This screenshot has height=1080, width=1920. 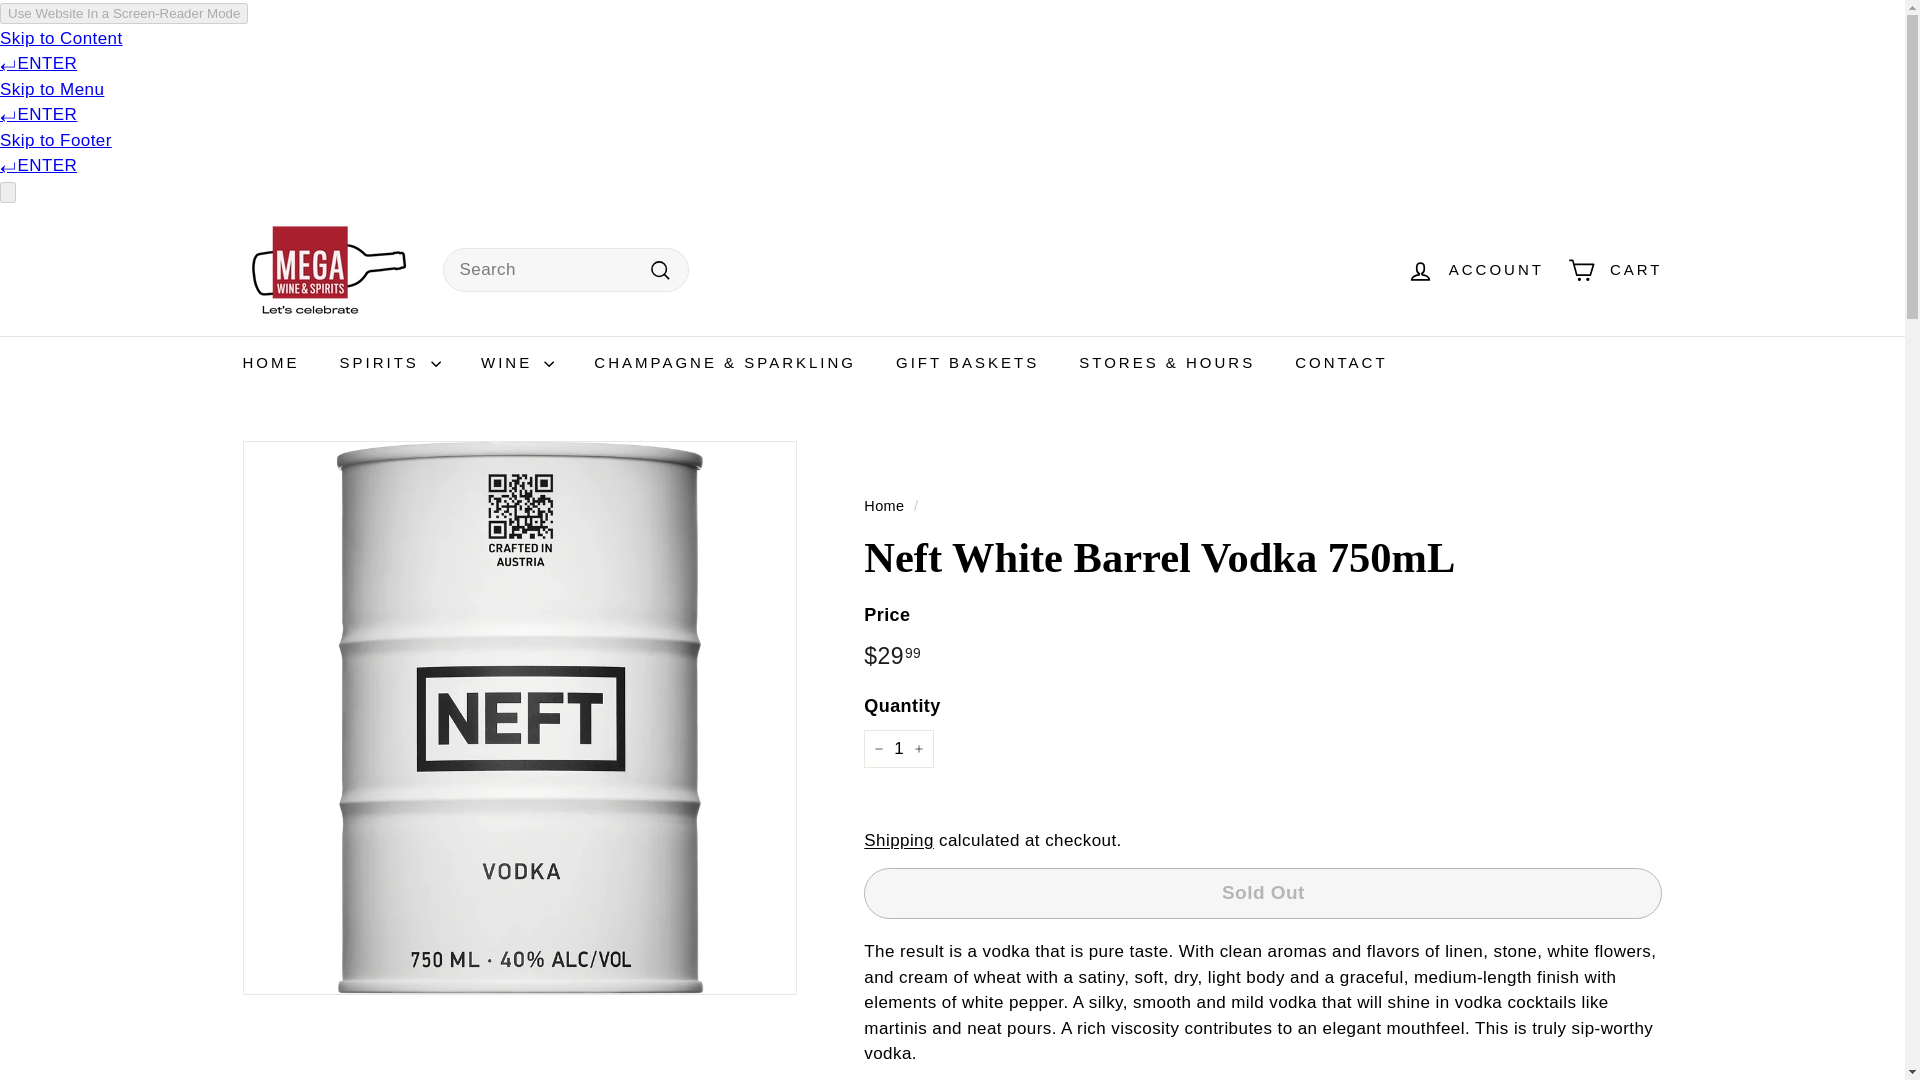 What do you see at coordinates (898, 748) in the screenshot?
I see `1` at bounding box center [898, 748].